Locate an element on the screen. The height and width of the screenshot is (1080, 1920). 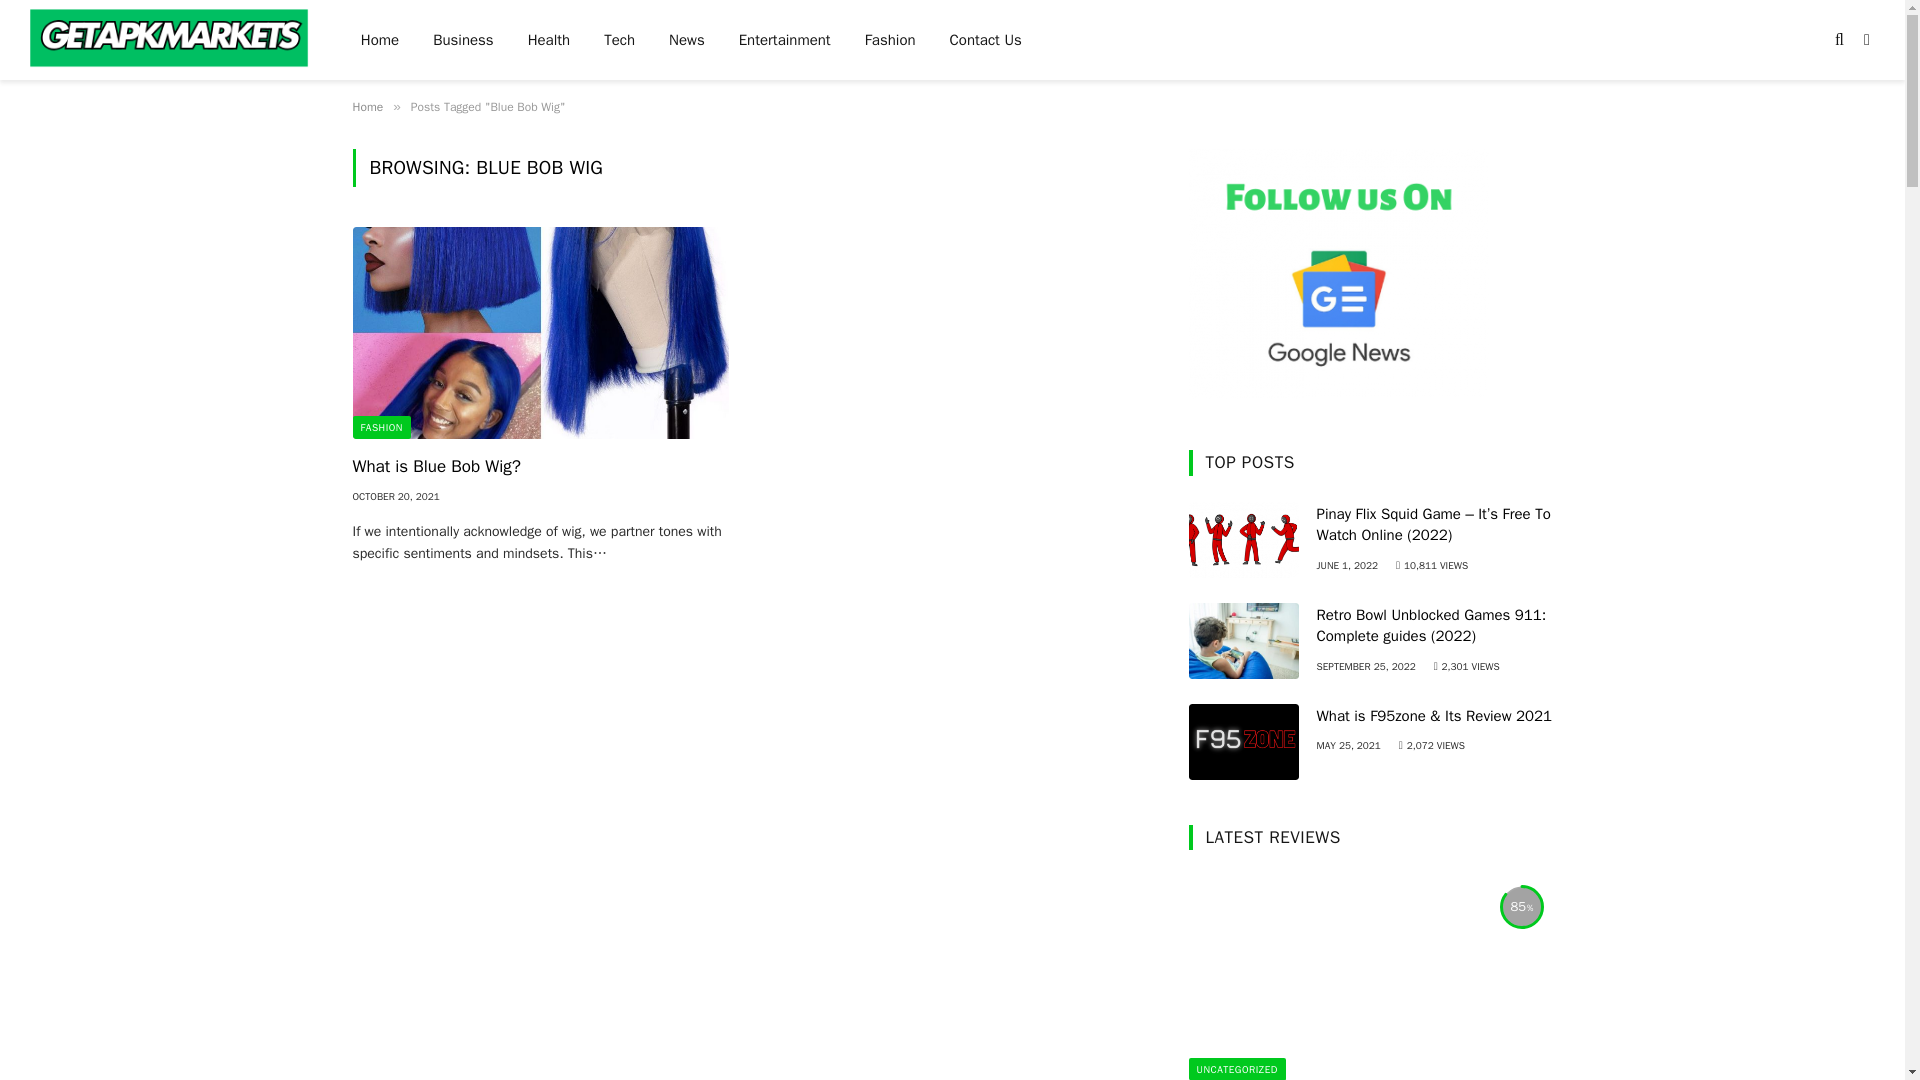
Getapkmarkets is located at coordinates (170, 42).